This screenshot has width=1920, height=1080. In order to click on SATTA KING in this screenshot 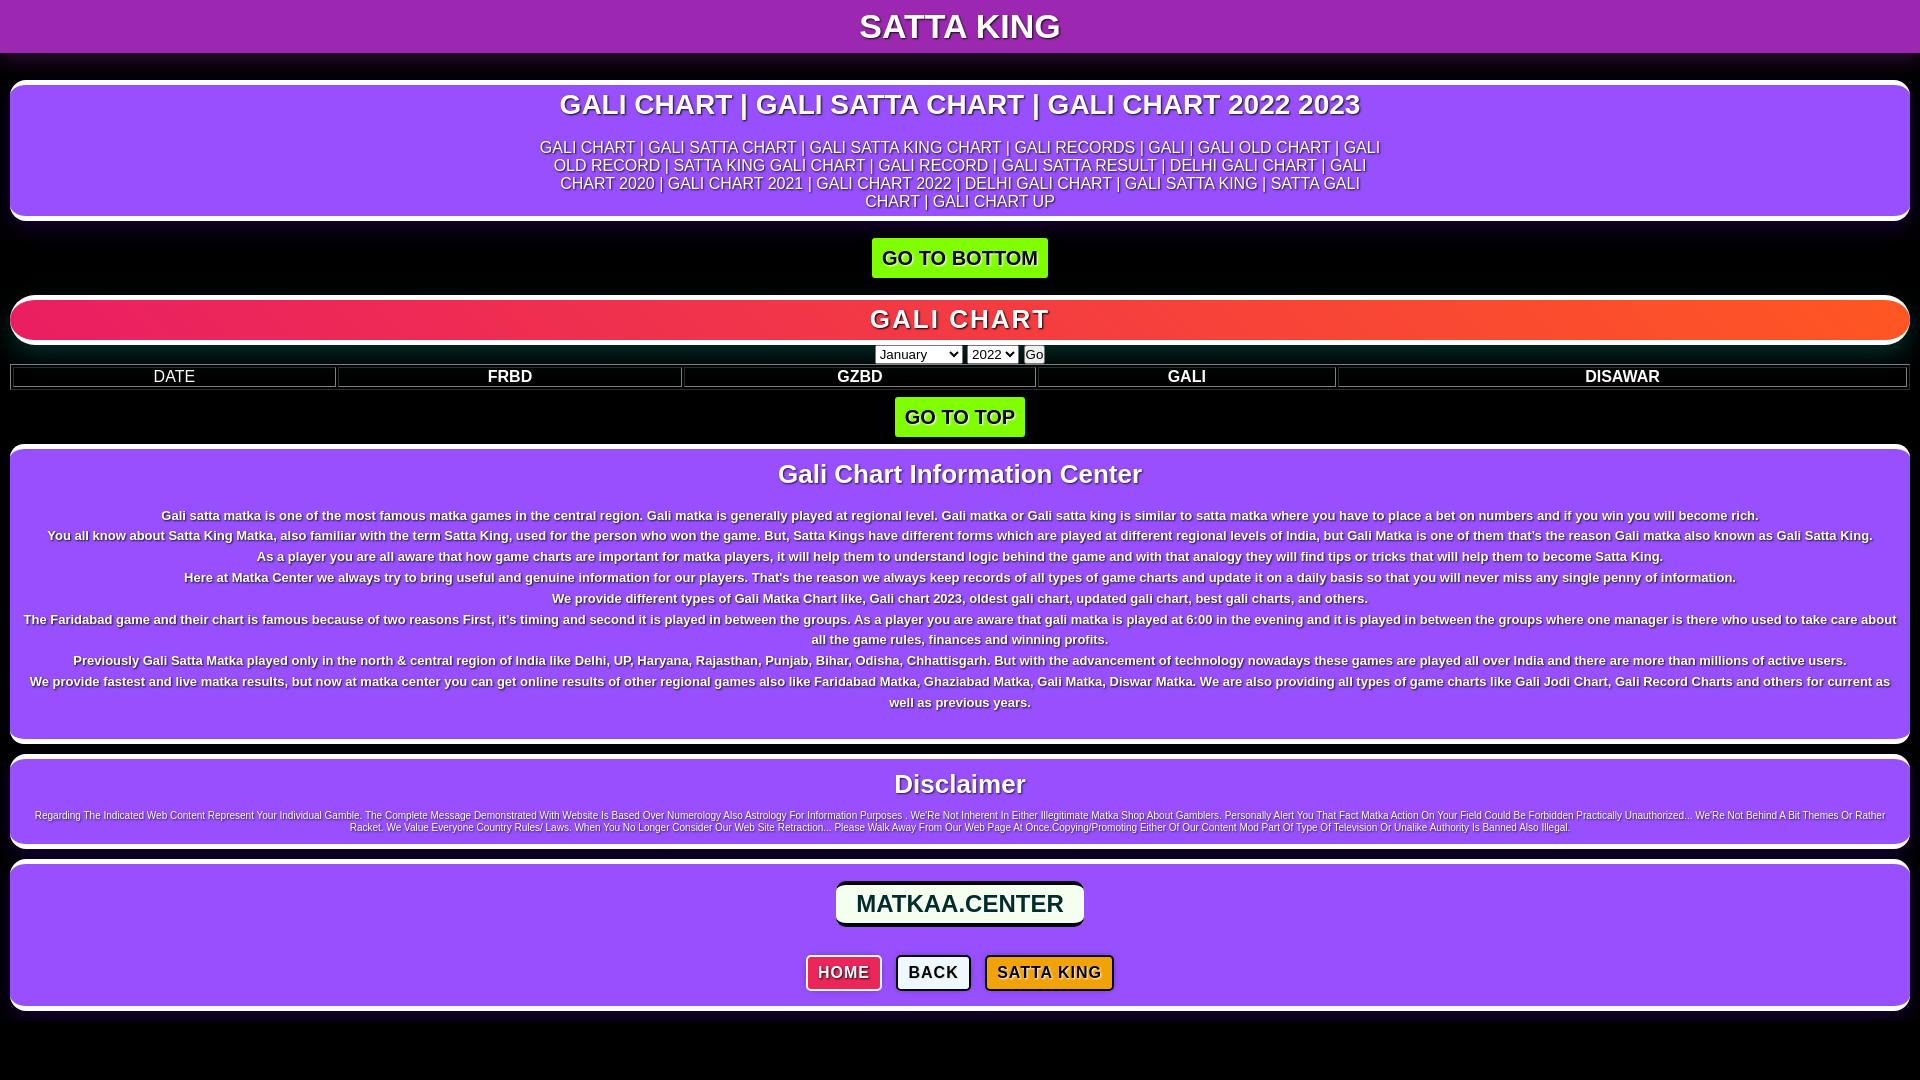, I will do `click(1050, 973)`.